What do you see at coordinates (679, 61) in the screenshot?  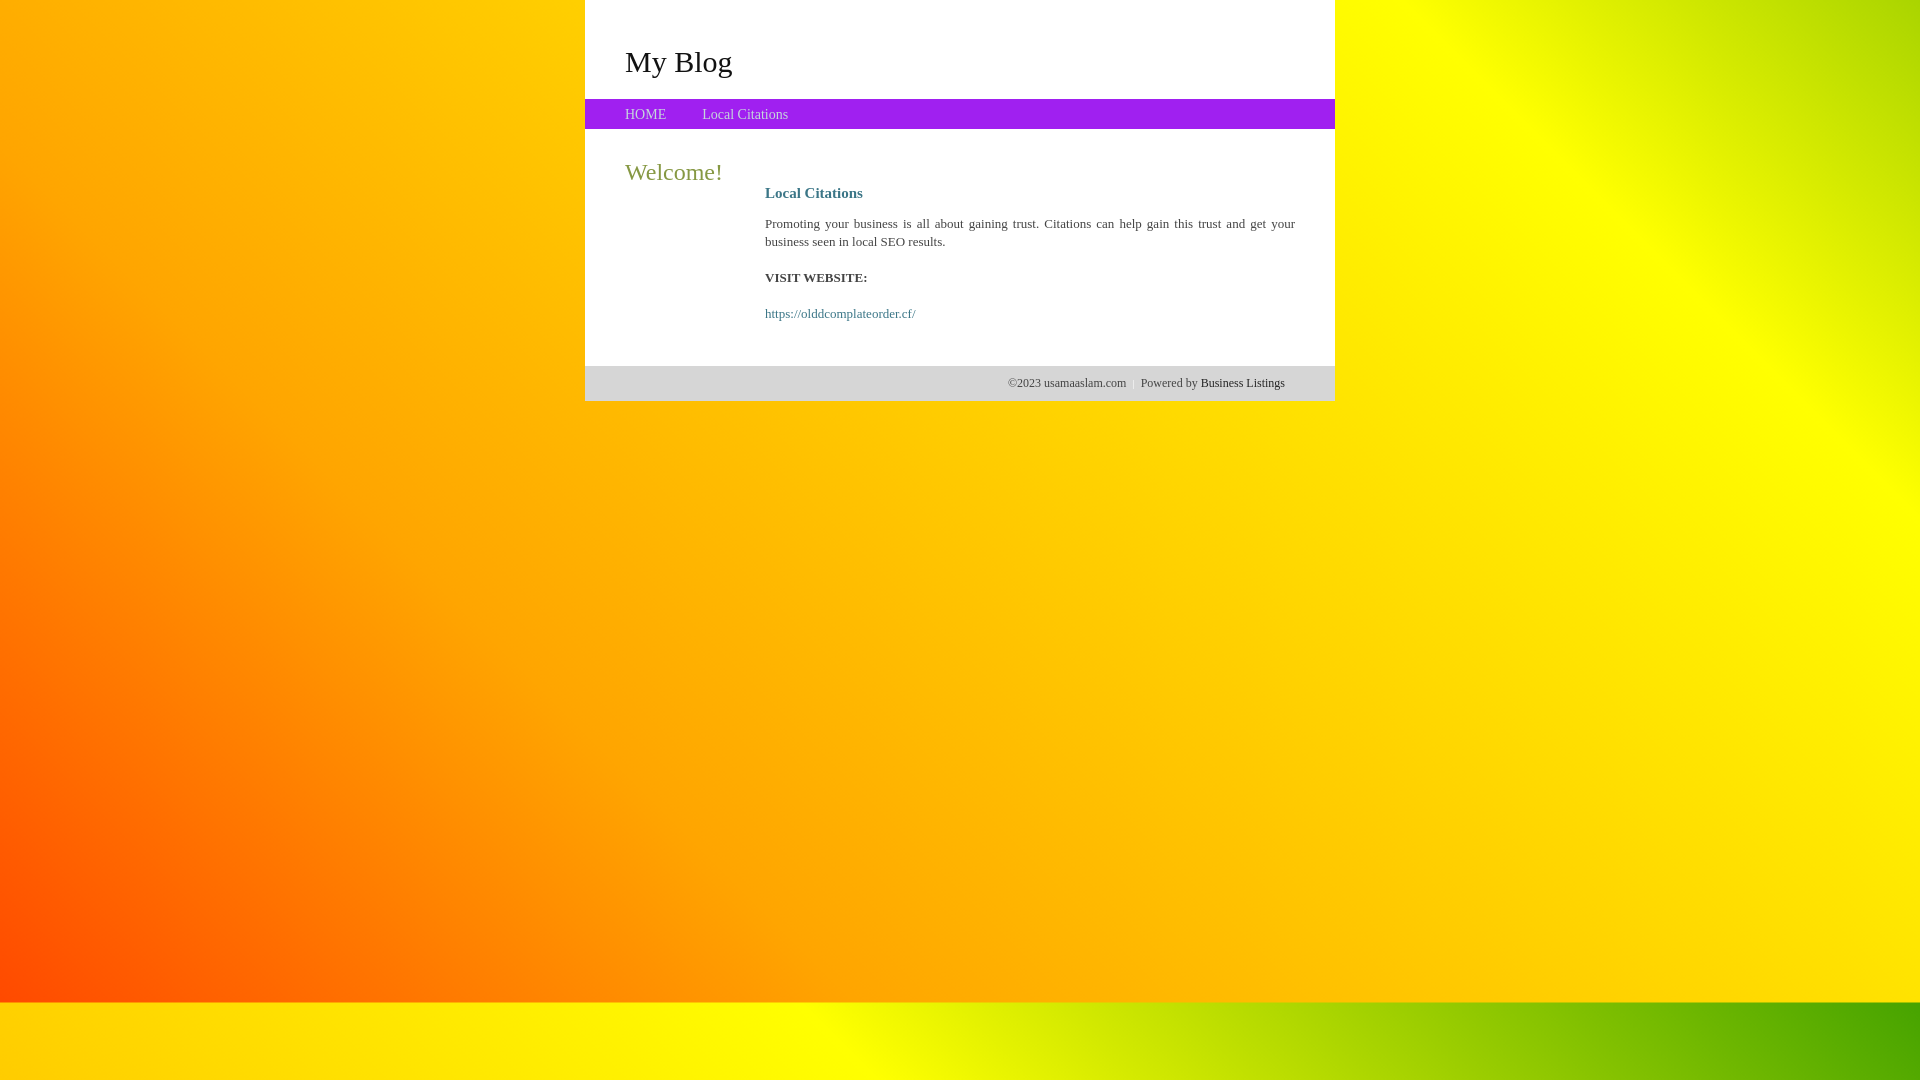 I see `My Blog` at bounding box center [679, 61].